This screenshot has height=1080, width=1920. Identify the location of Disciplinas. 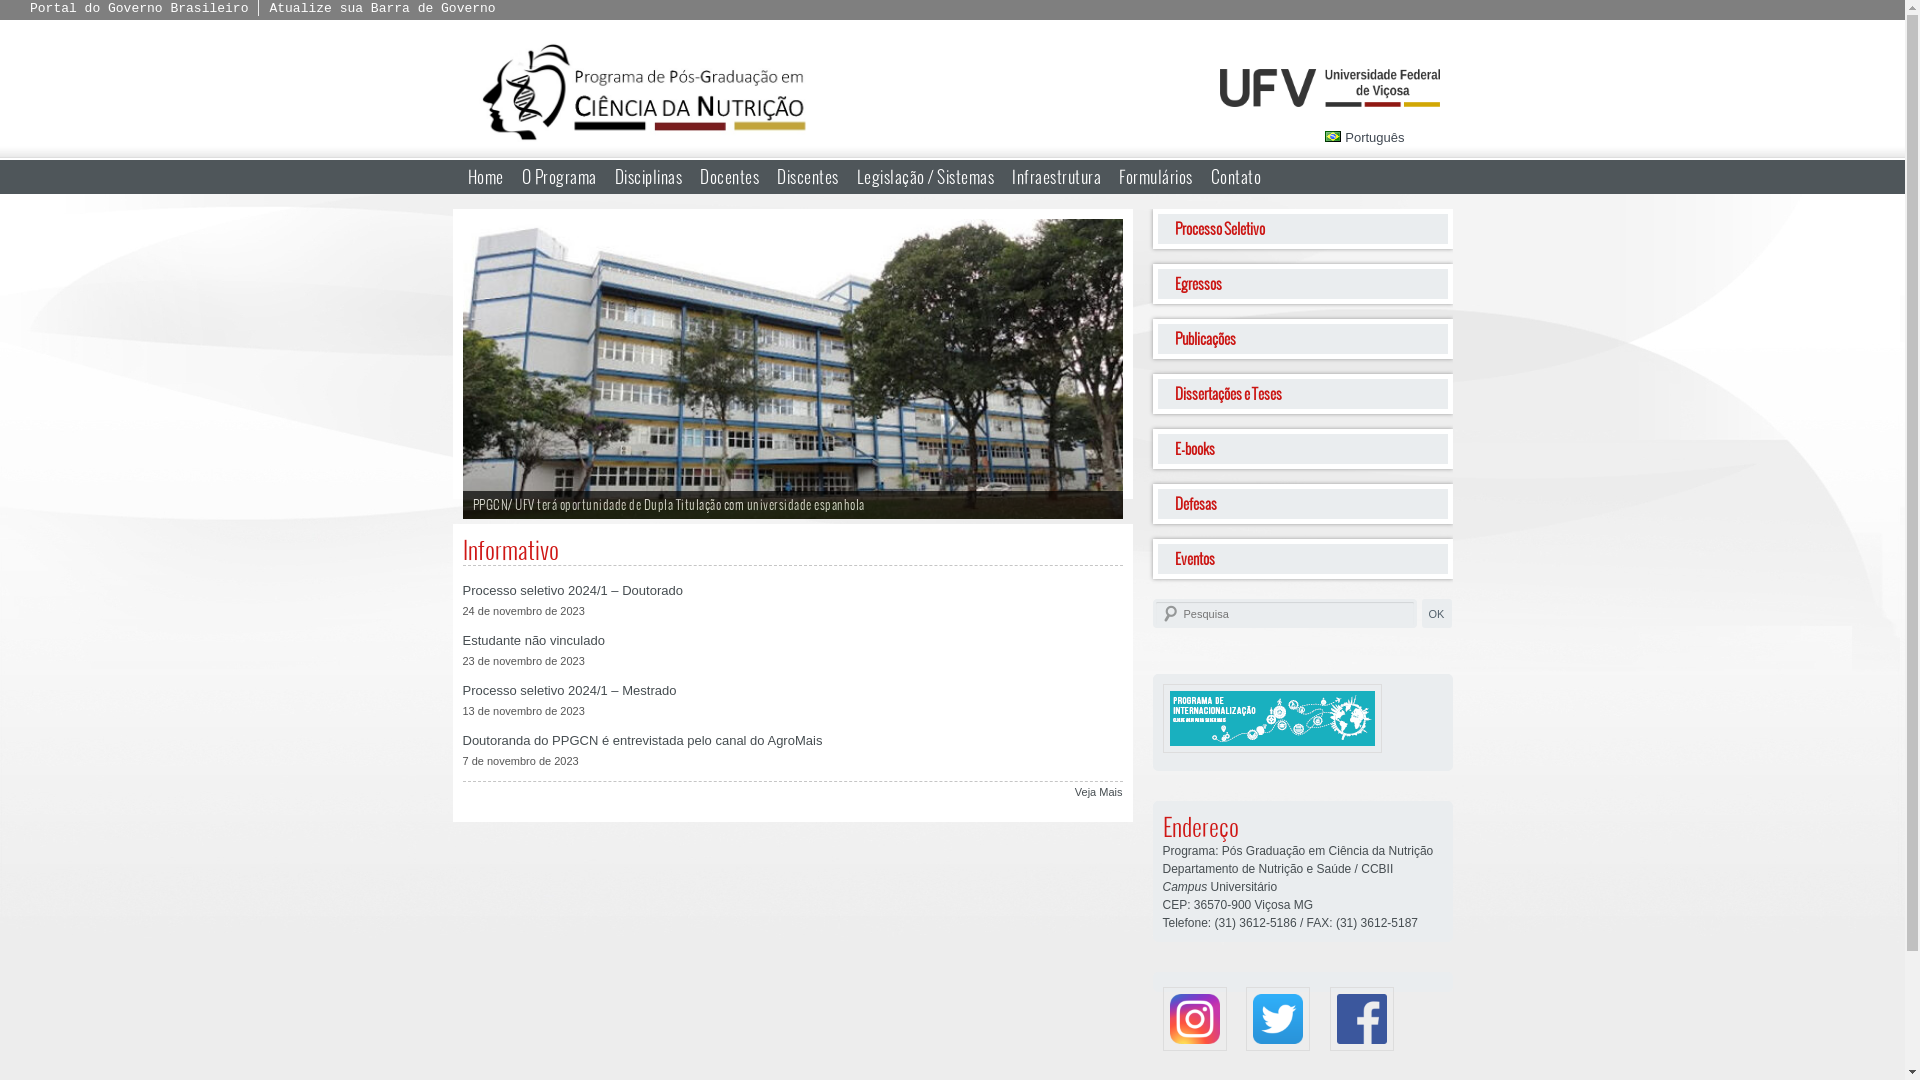
(649, 176).